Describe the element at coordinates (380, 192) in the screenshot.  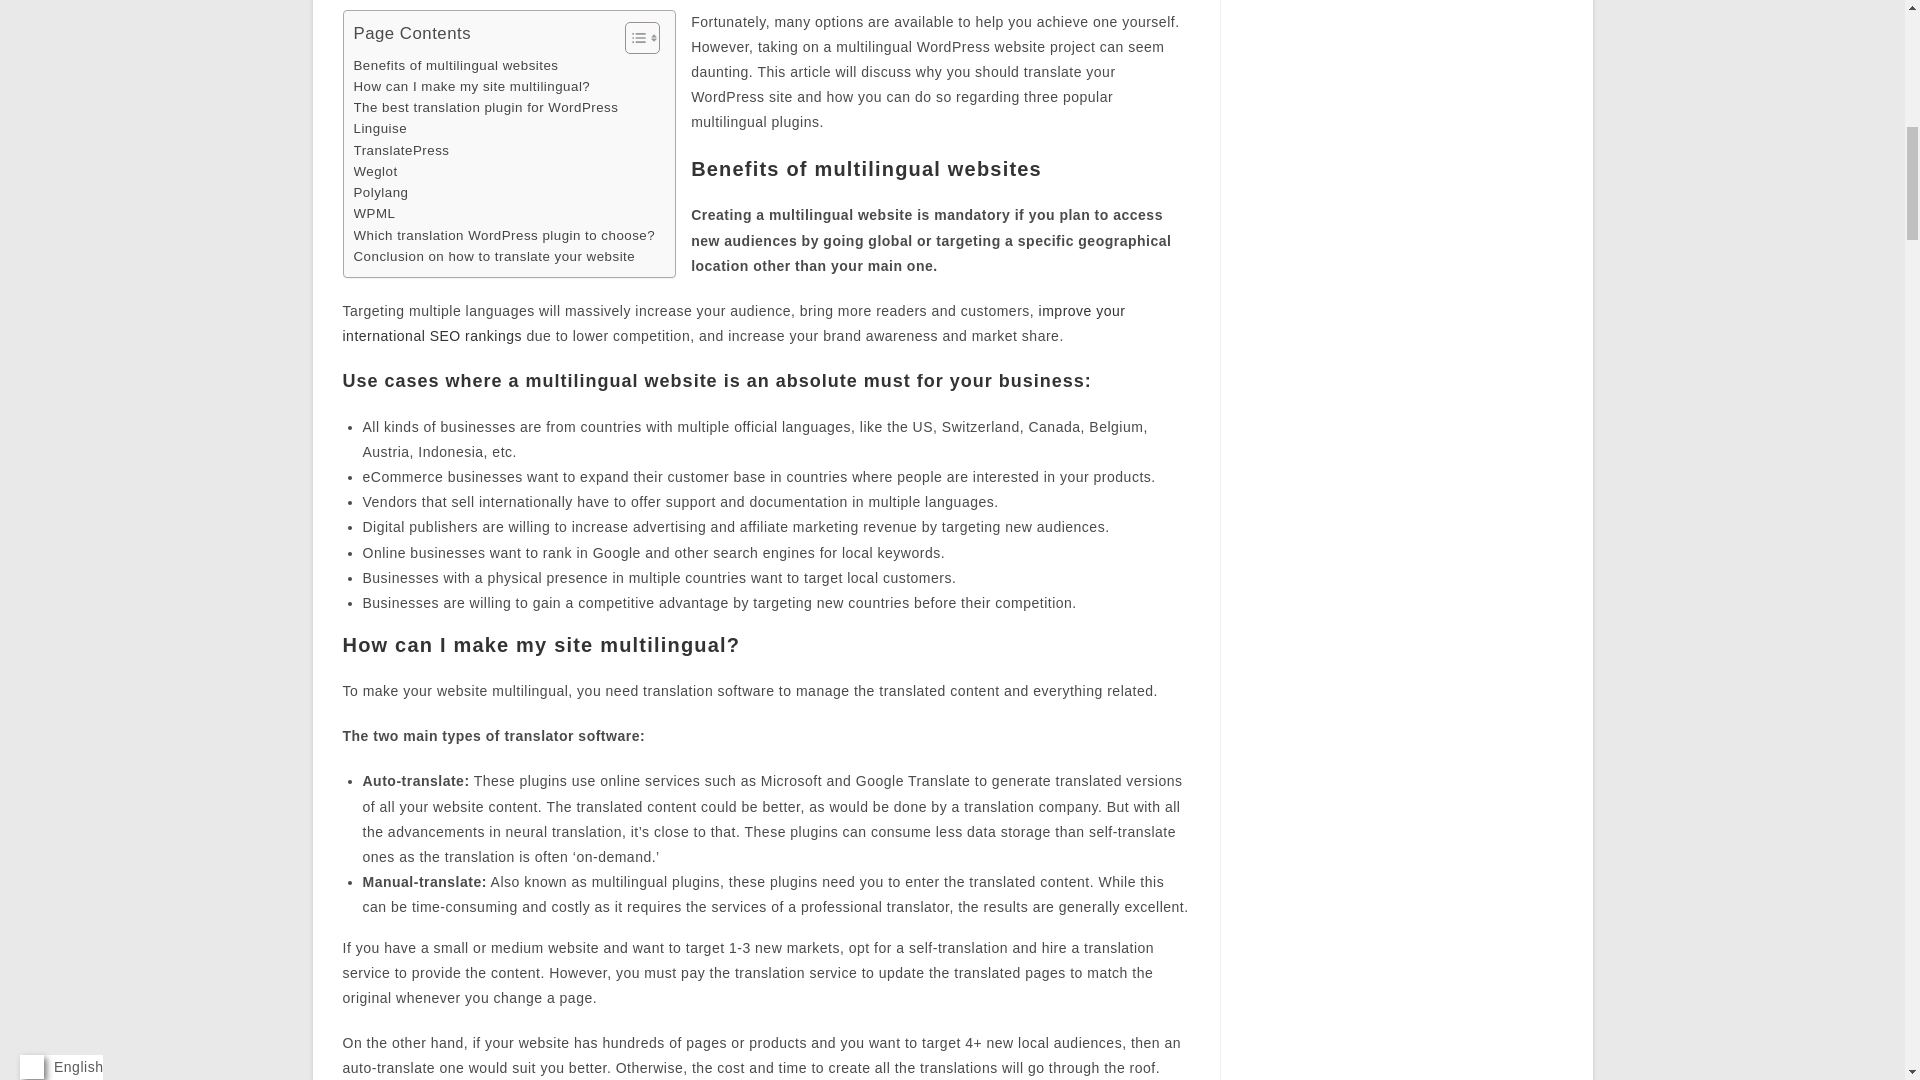
I see `Polylang` at that location.